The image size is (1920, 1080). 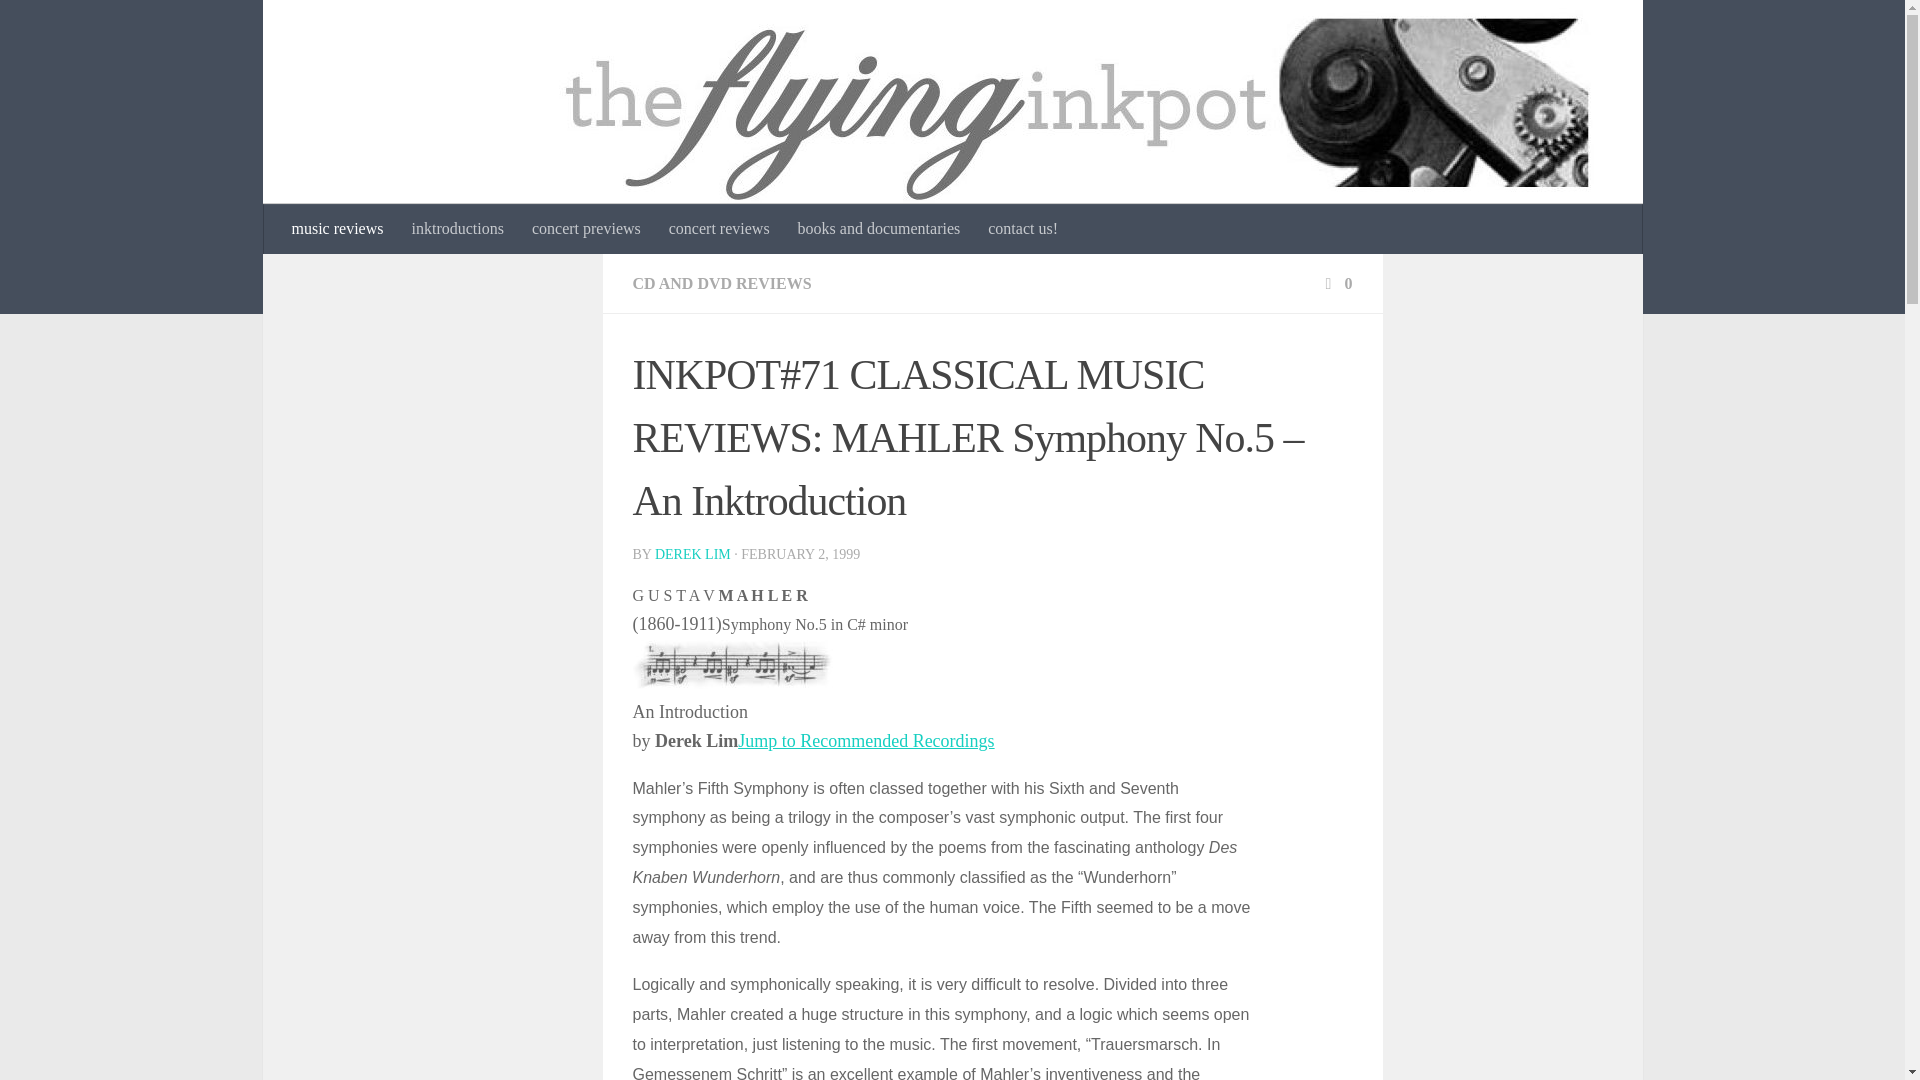 I want to click on Posts by Derek Lim, so click(x=692, y=554).